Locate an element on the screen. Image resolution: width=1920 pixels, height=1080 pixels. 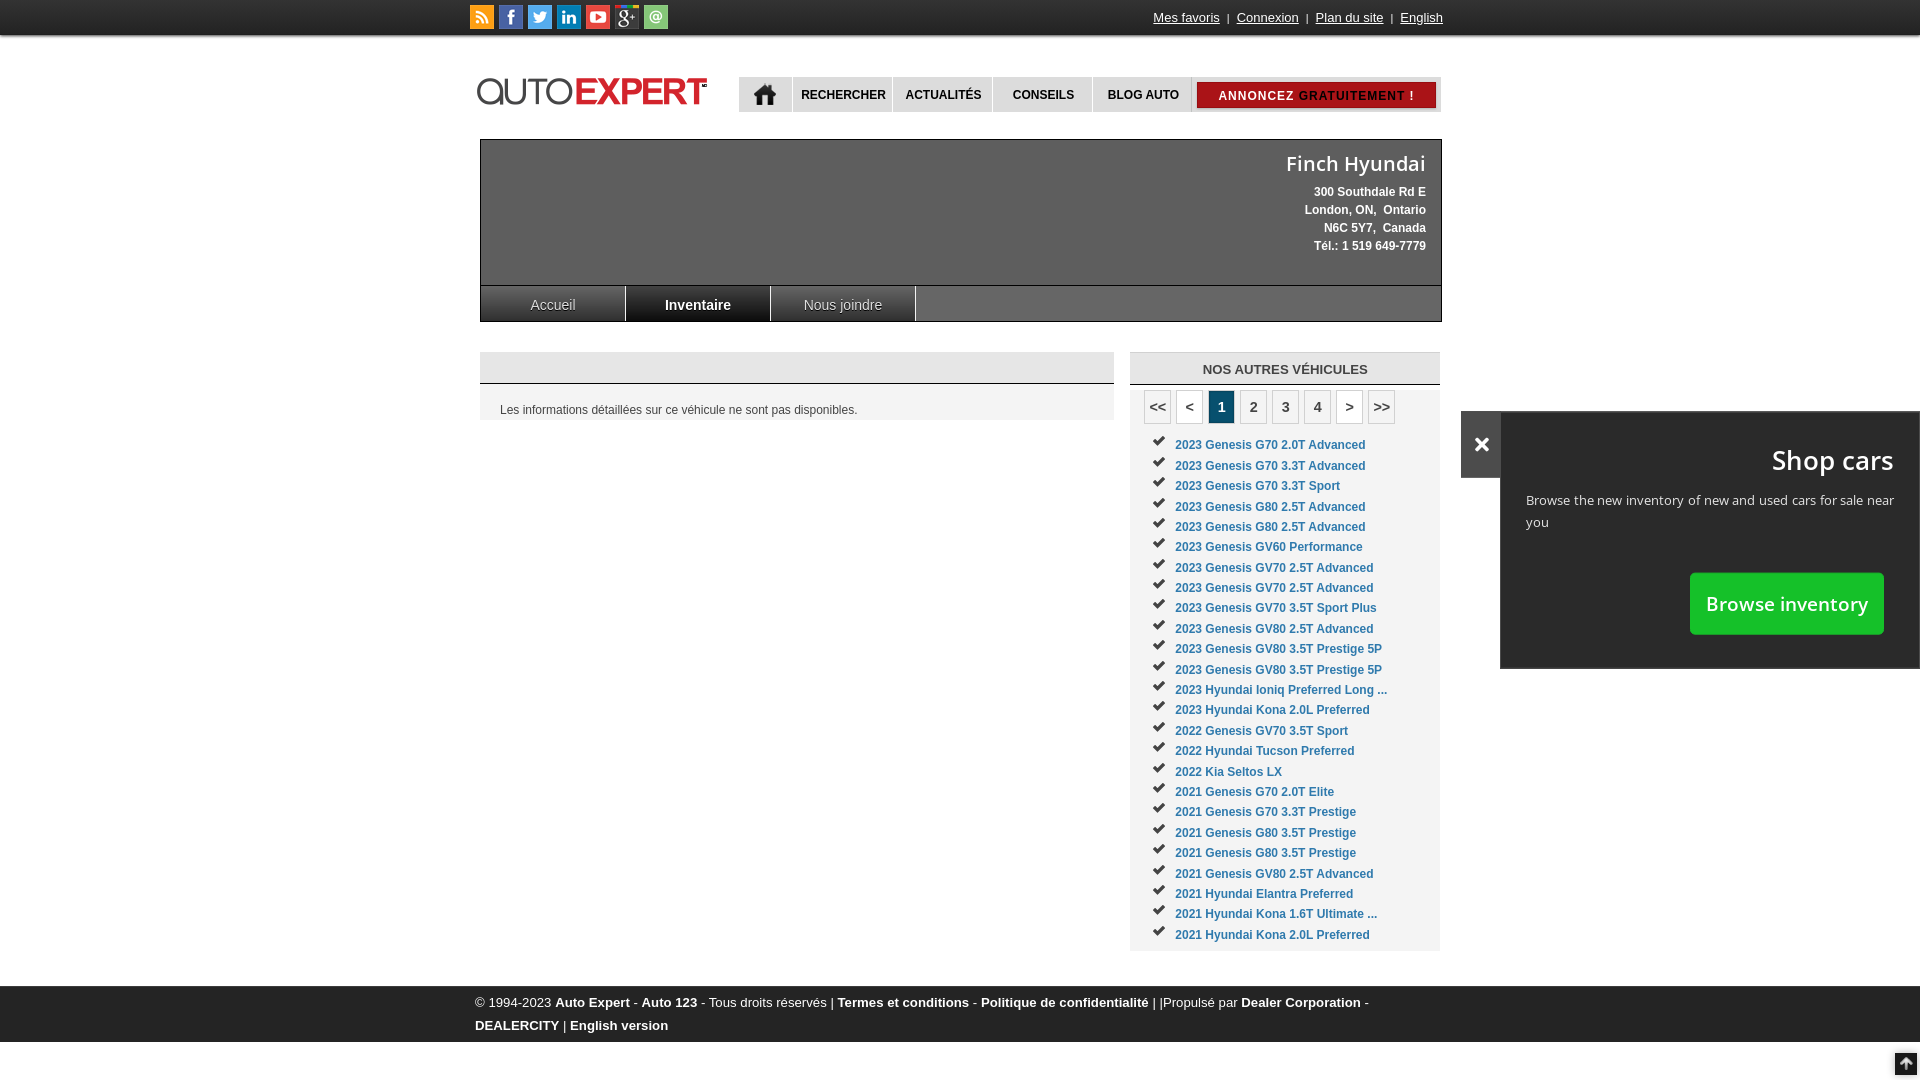
Connexion is located at coordinates (1268, 18).